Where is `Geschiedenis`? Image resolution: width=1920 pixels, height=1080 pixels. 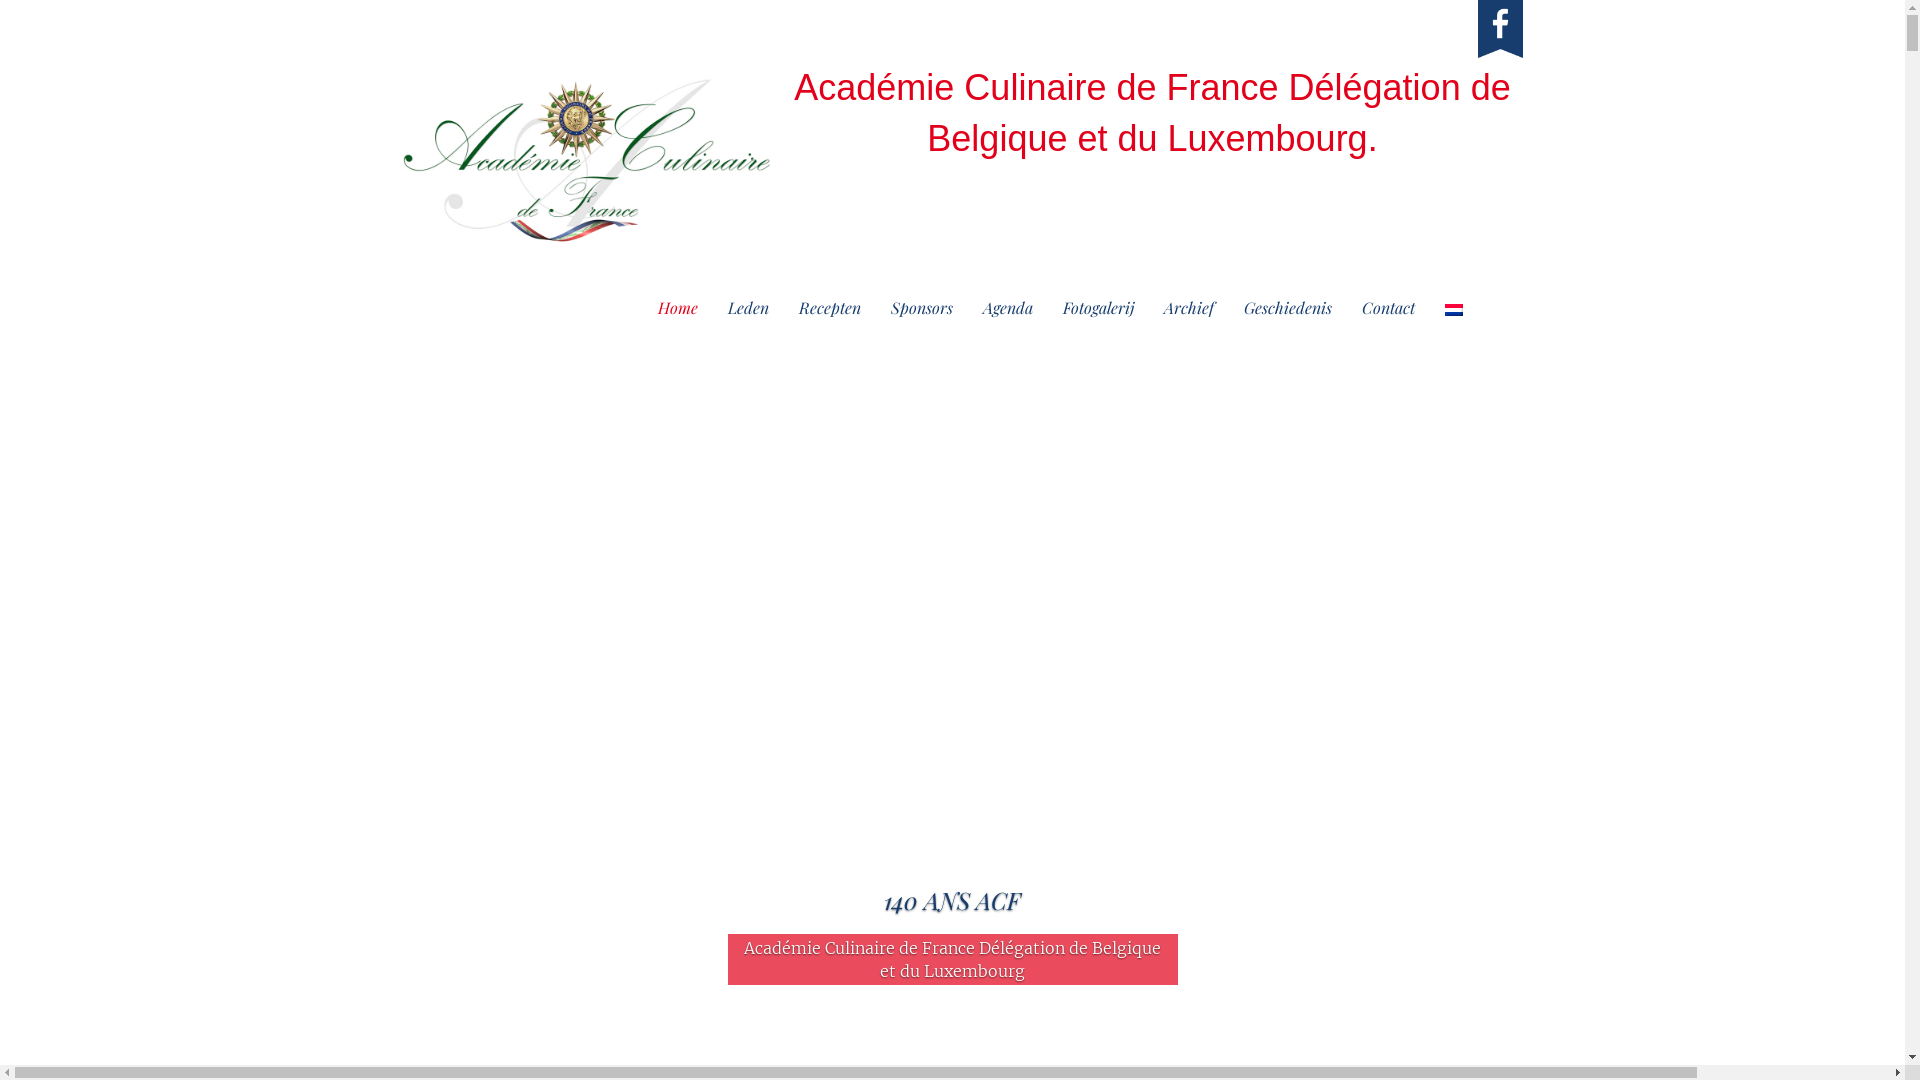 Geschiedenis is located at coordinates (1287, 308).